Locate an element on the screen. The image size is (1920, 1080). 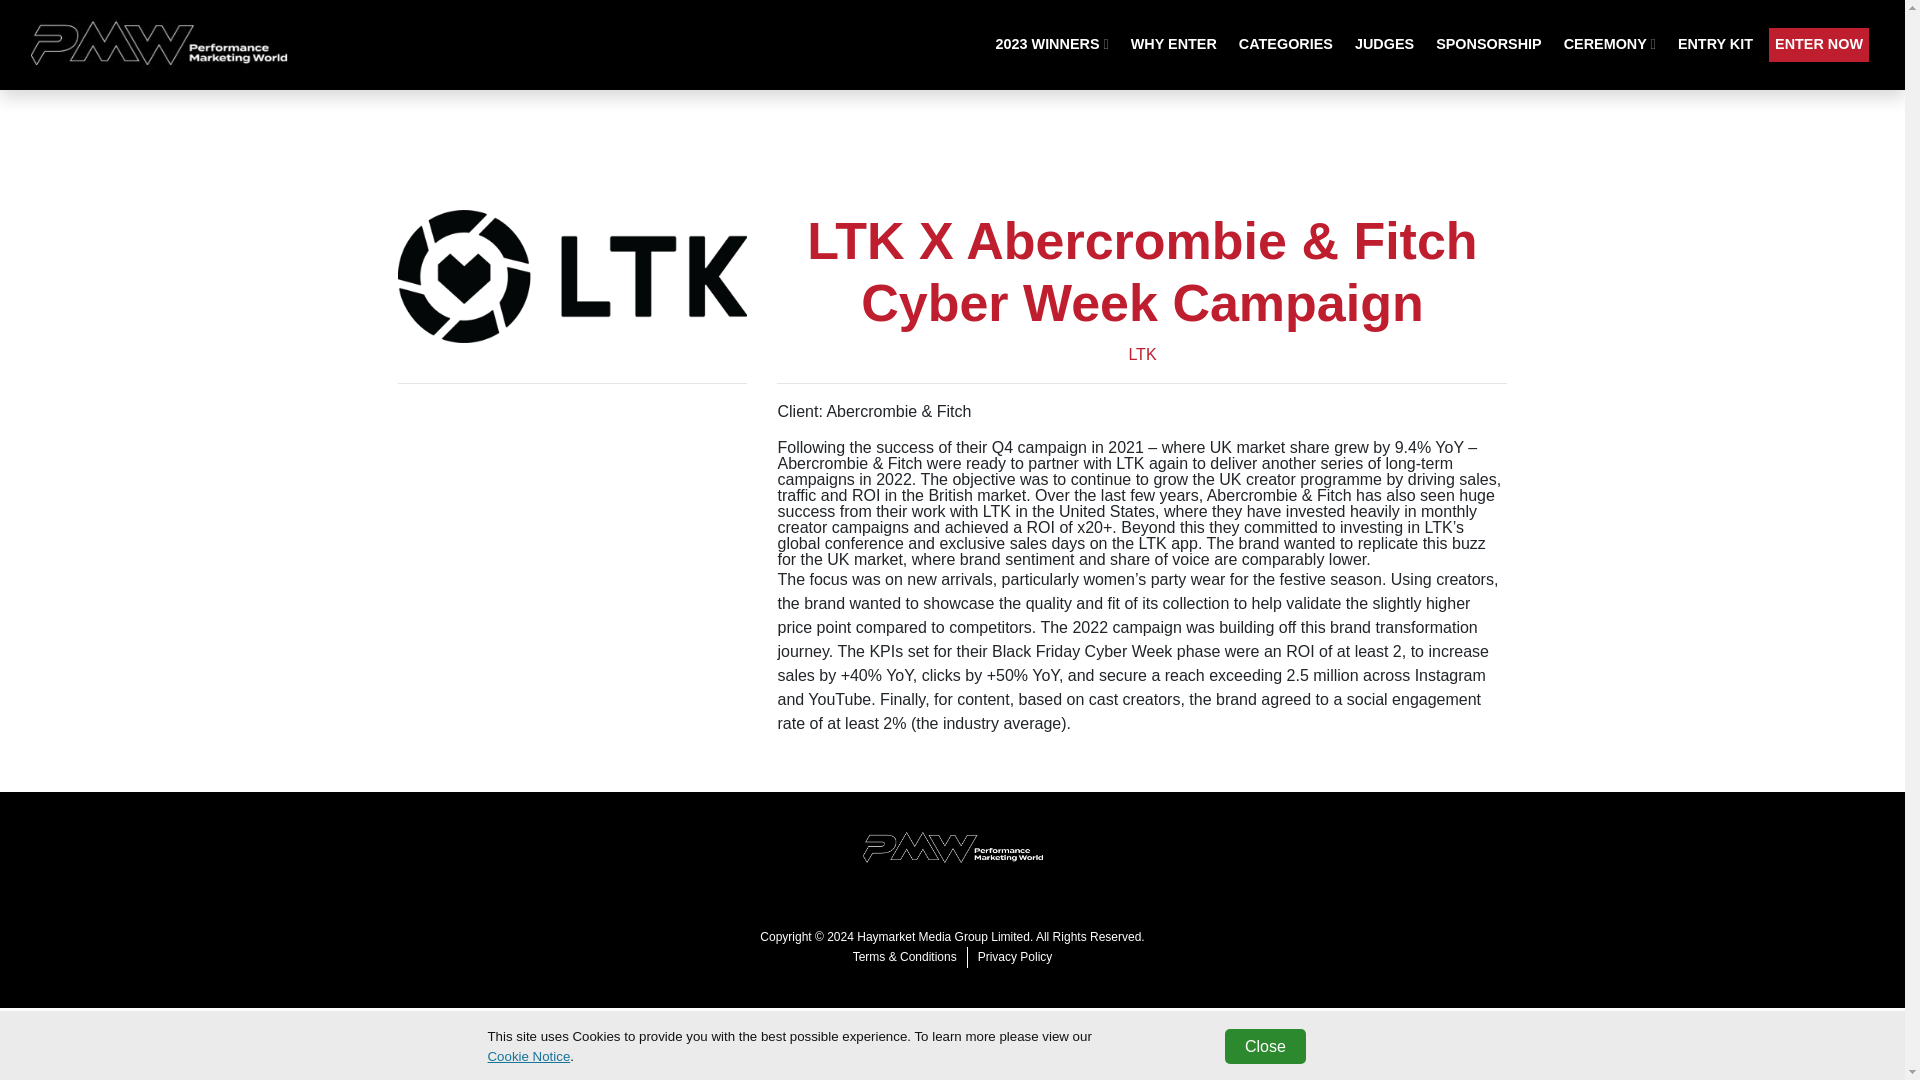
SPONSORSHIP is located at coordinates (1488, 44).